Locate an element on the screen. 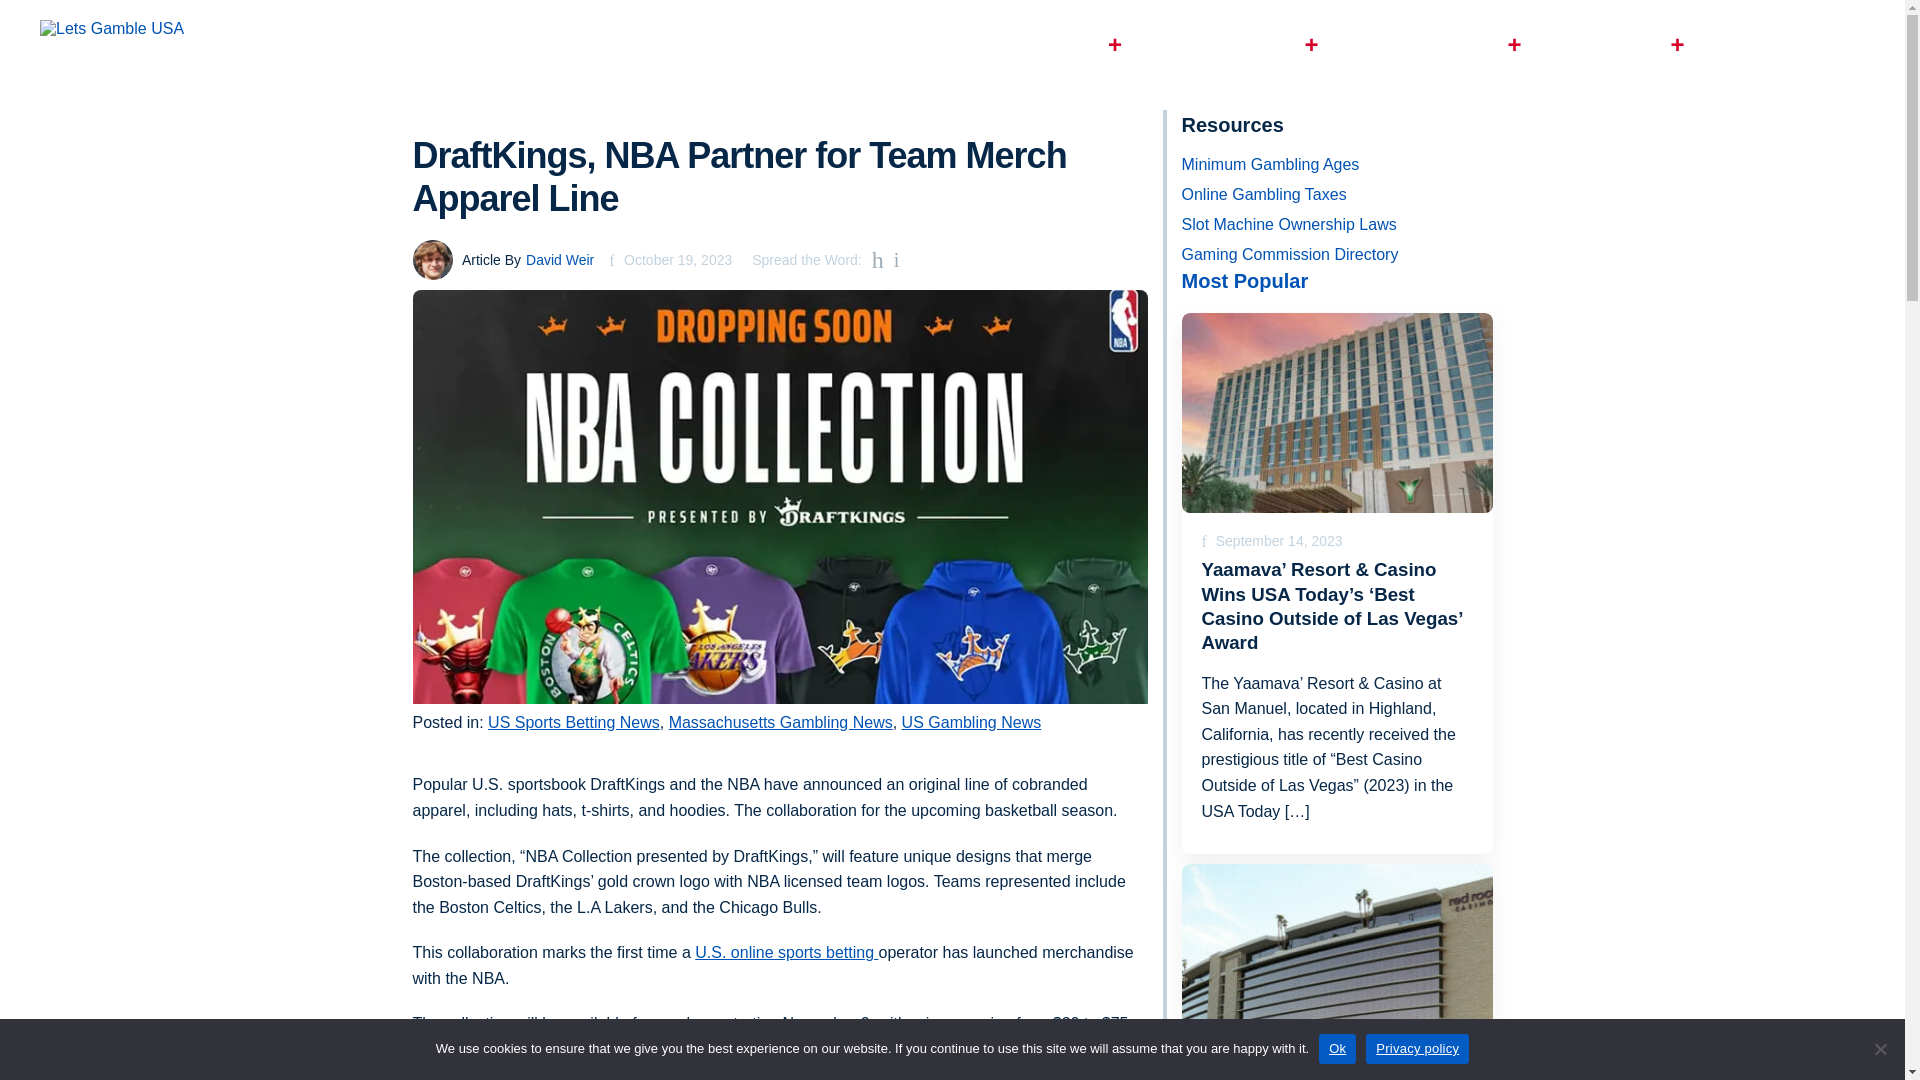  Massachusetts Gambling News is located at coordinates (780, 722).